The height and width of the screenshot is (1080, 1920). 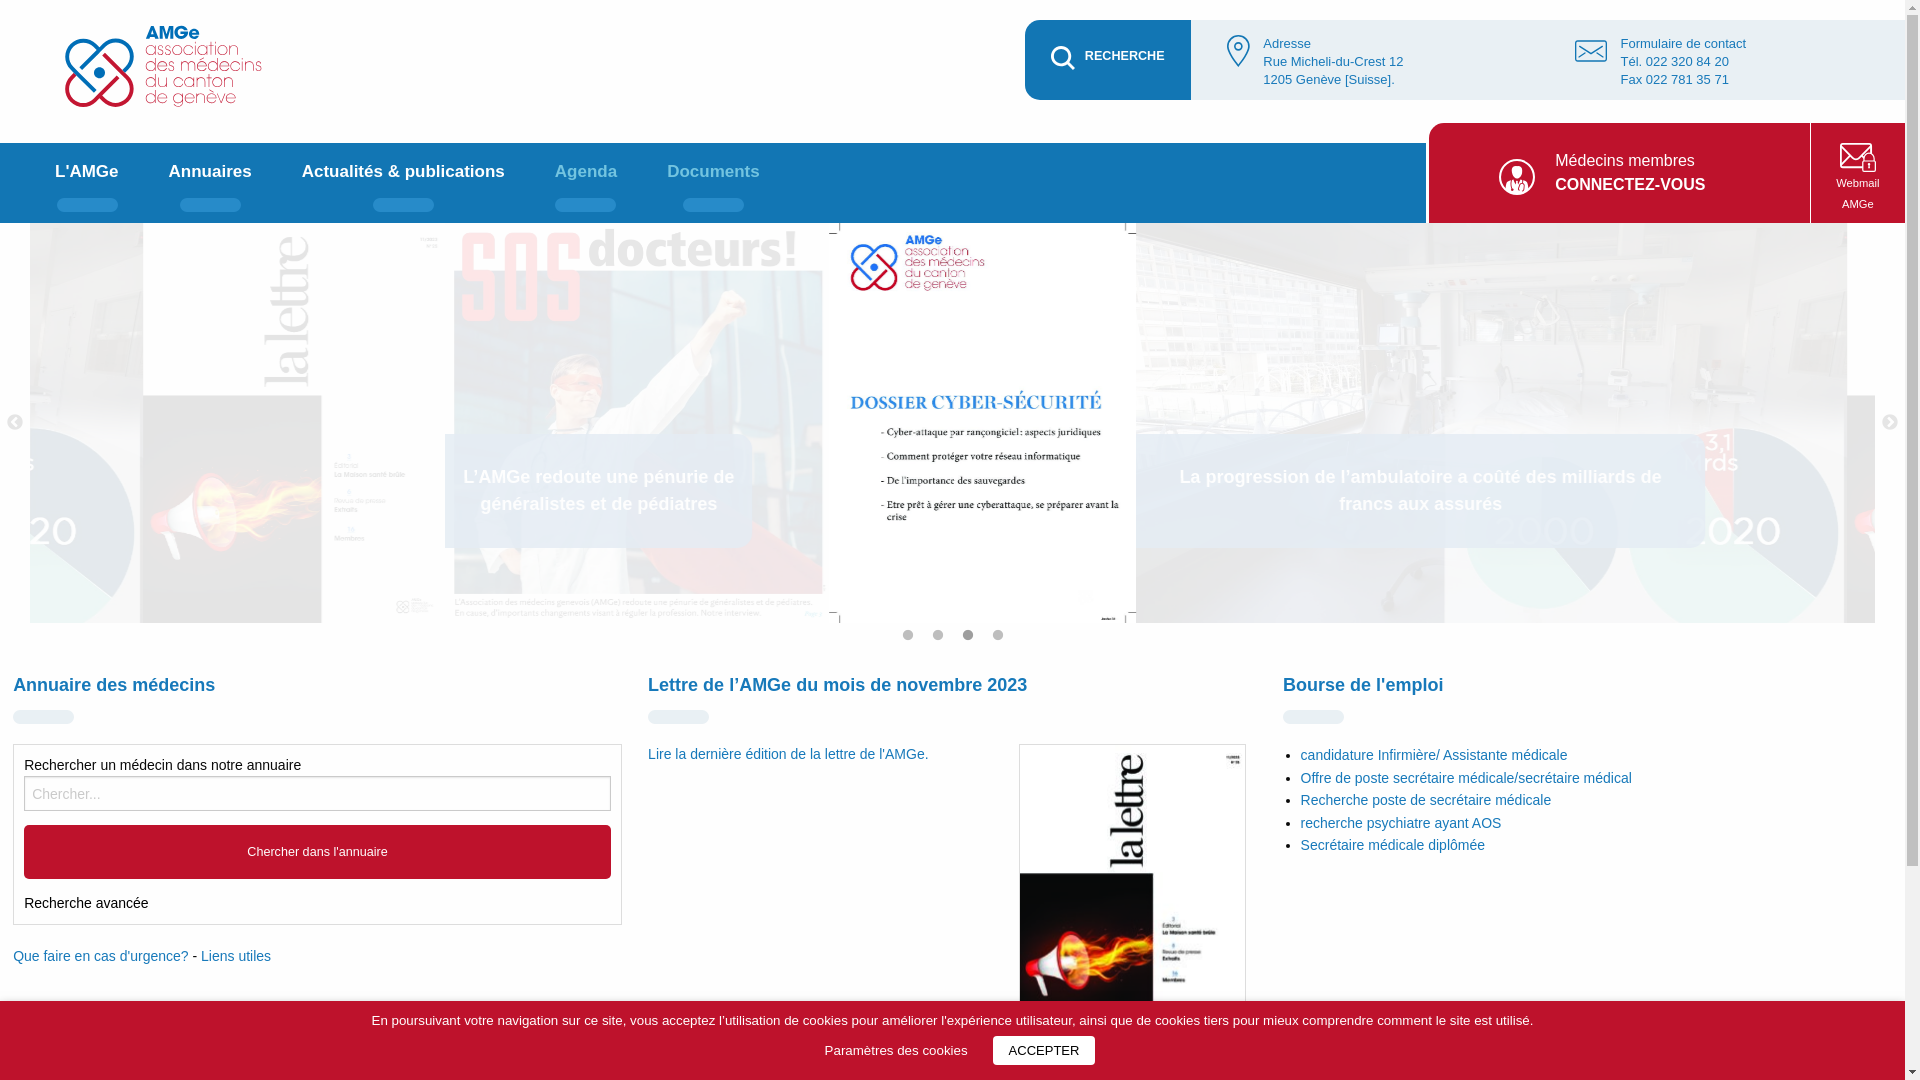 What do you see at coordinates (914, 642) in the screenshot?
I see `1` at bounding box center [914, 642].